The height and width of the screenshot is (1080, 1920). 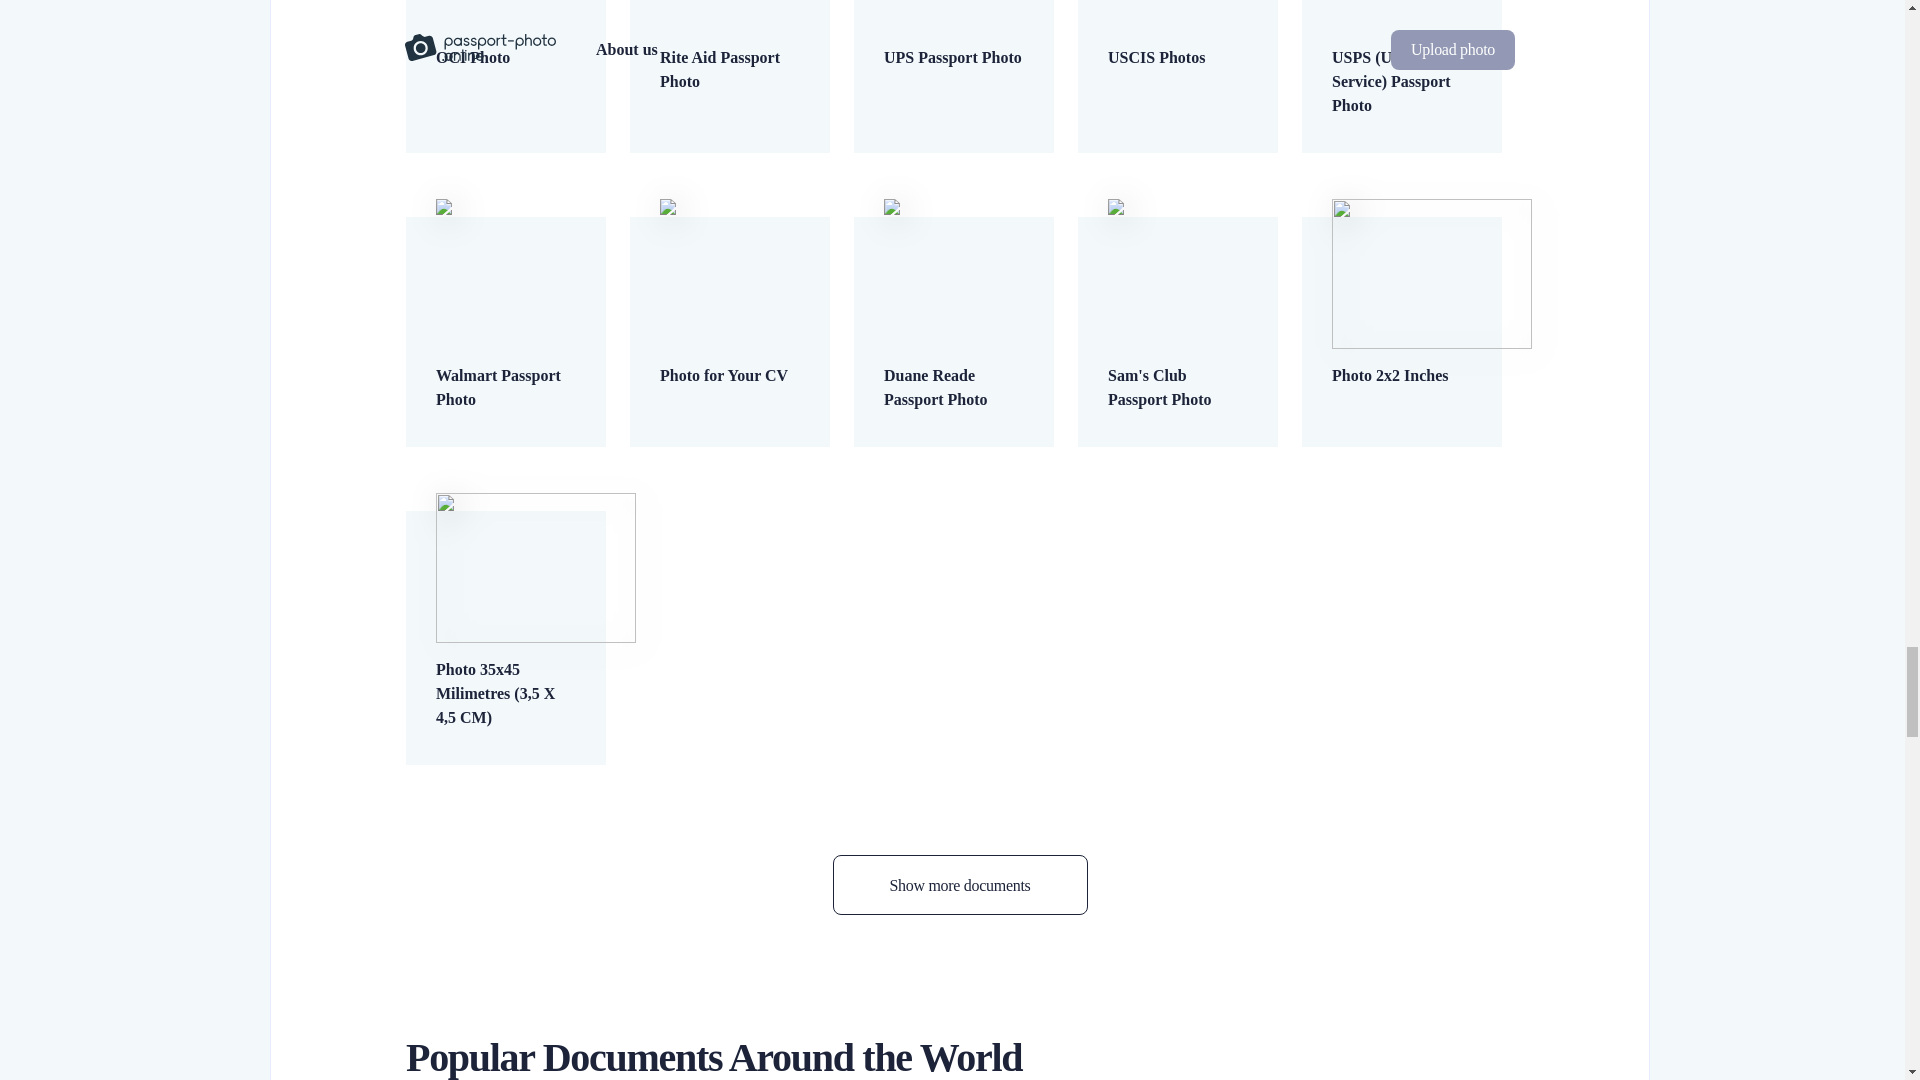 What do you see at coordinates (506, 35) in the screenshot?
I see `OCI Photo` at bounding box center [506, 35].